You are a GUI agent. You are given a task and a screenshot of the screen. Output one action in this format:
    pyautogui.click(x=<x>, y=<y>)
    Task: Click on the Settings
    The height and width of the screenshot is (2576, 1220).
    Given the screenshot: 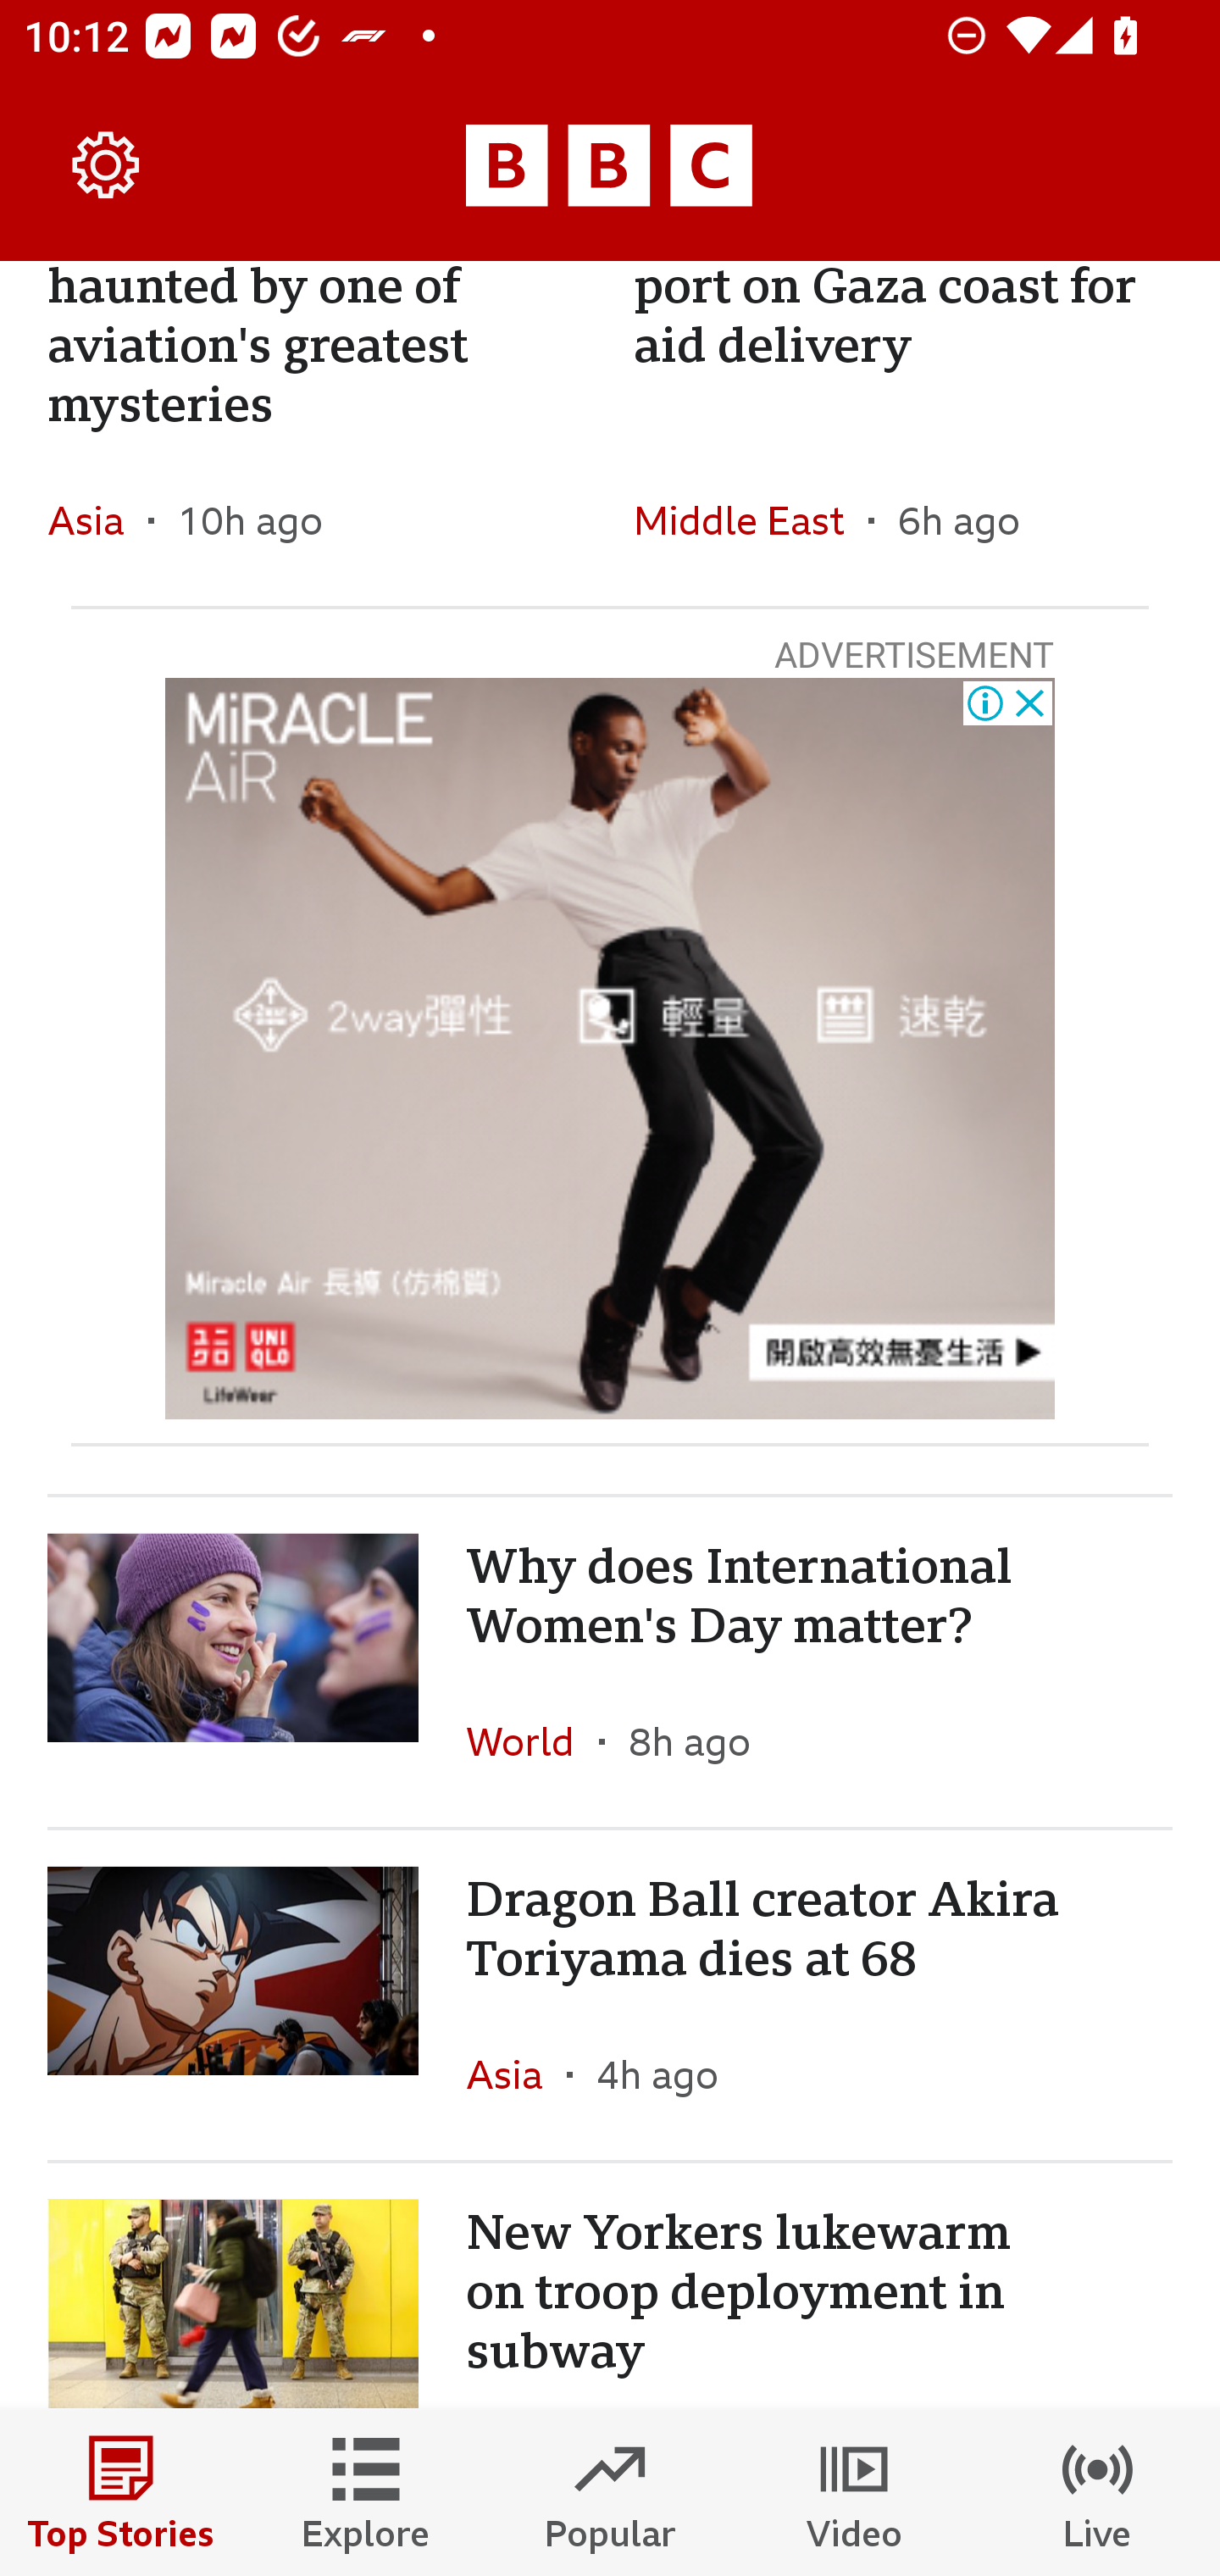 What is the action you would take?
    pyautogui.click(x=107, y=166)
    